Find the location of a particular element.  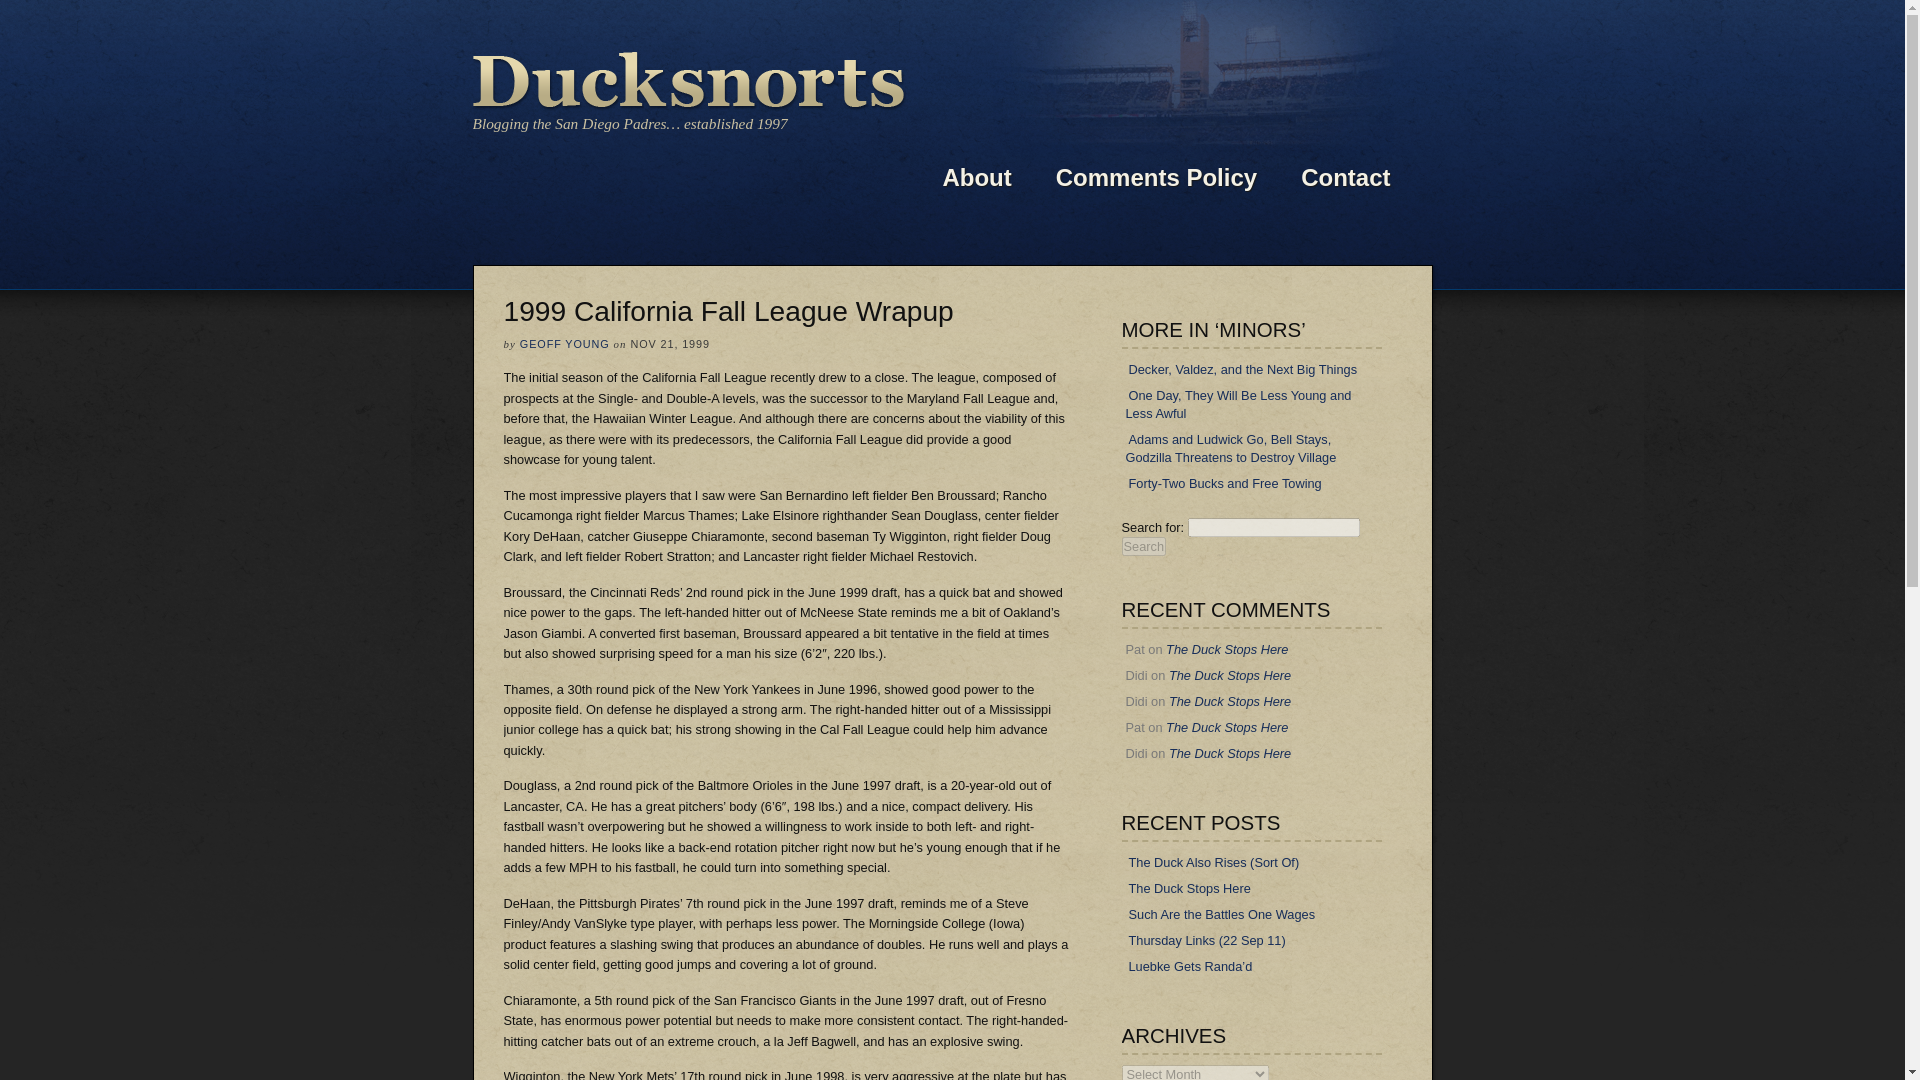

Search is located at coordinates (1144, 546).